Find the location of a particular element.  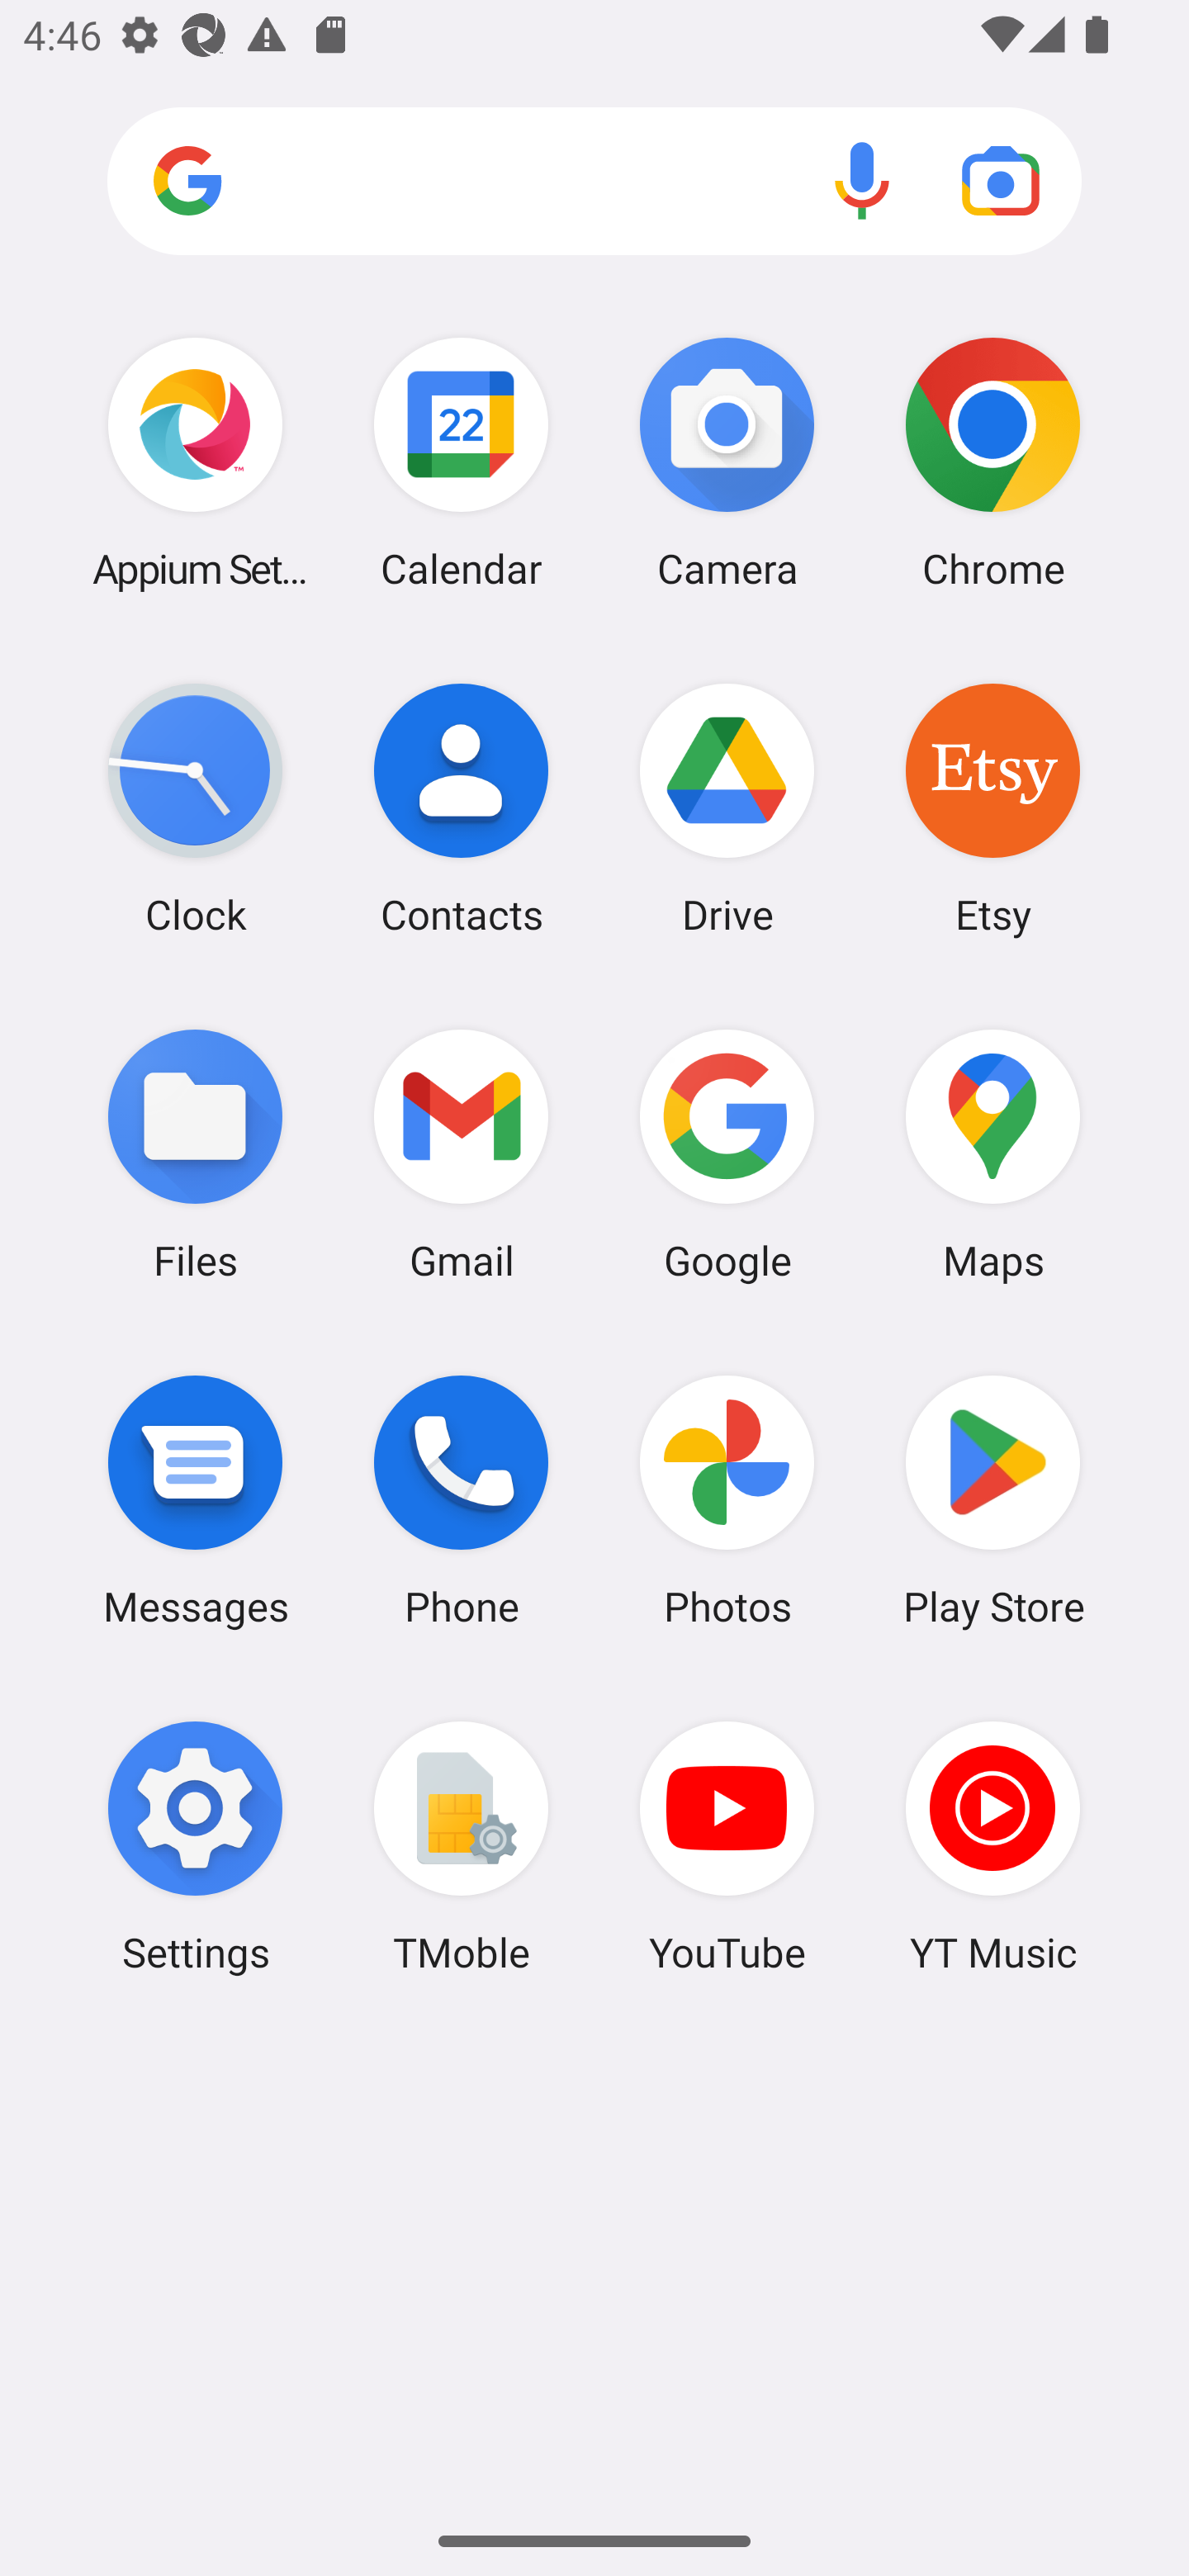

Messages is located at coordinates (195, 1500).